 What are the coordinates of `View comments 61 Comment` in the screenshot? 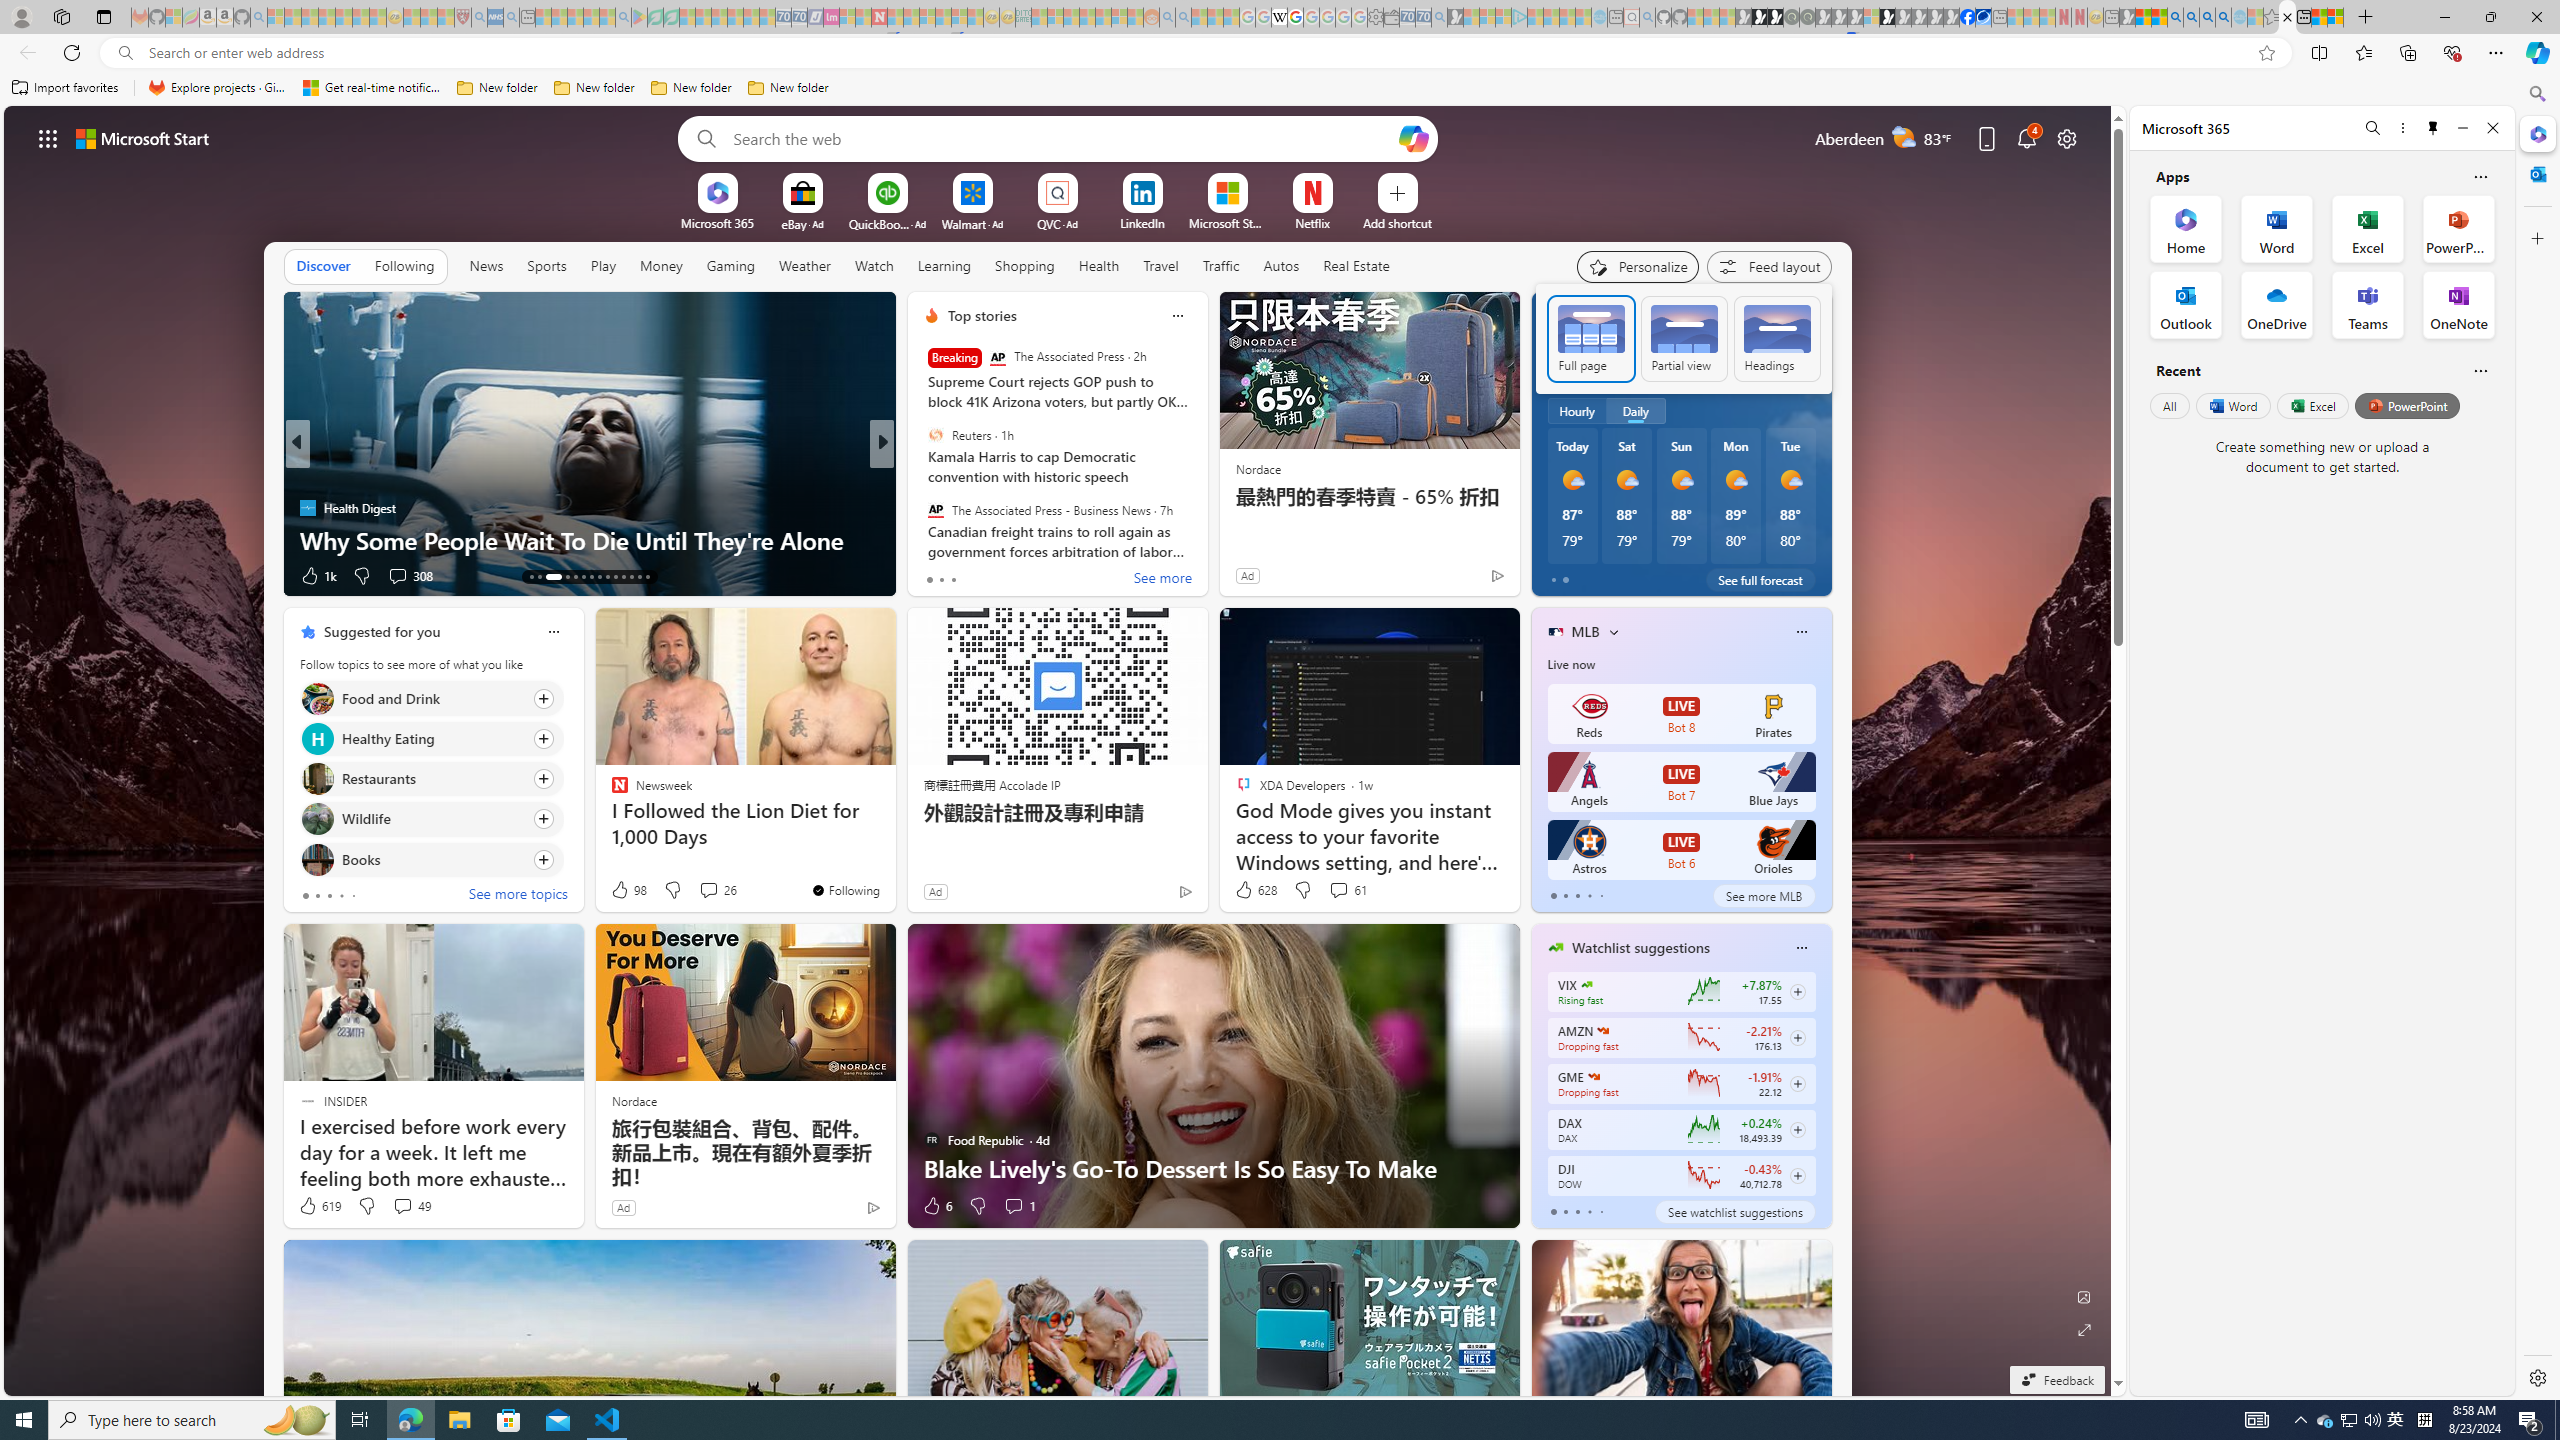 It's located at (1338, 890).